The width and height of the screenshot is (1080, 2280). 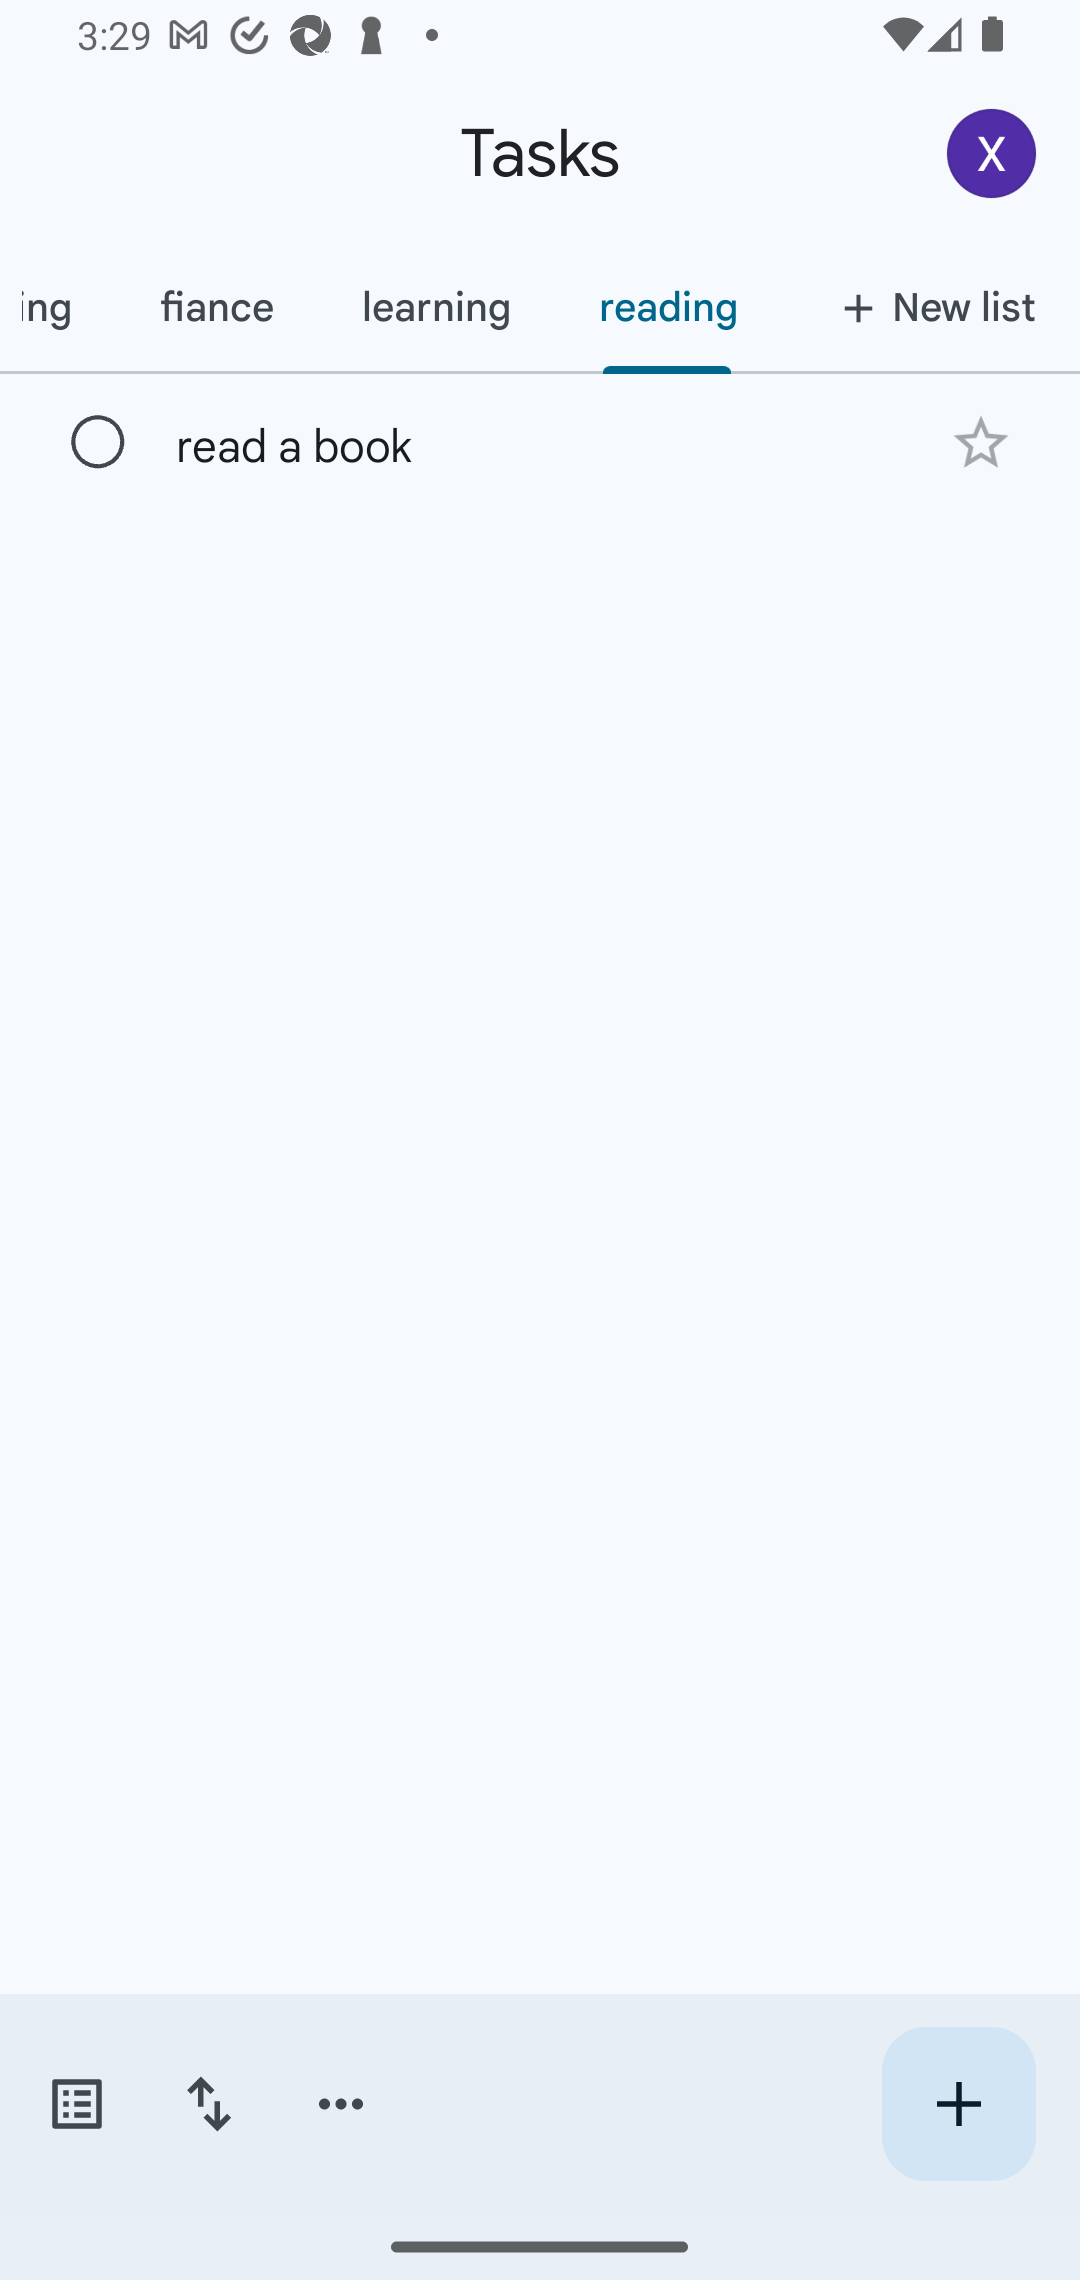 What do you see at coordinates (216, 307) in the screenshot?
I see `fiance` at bounding box center [216, 307].